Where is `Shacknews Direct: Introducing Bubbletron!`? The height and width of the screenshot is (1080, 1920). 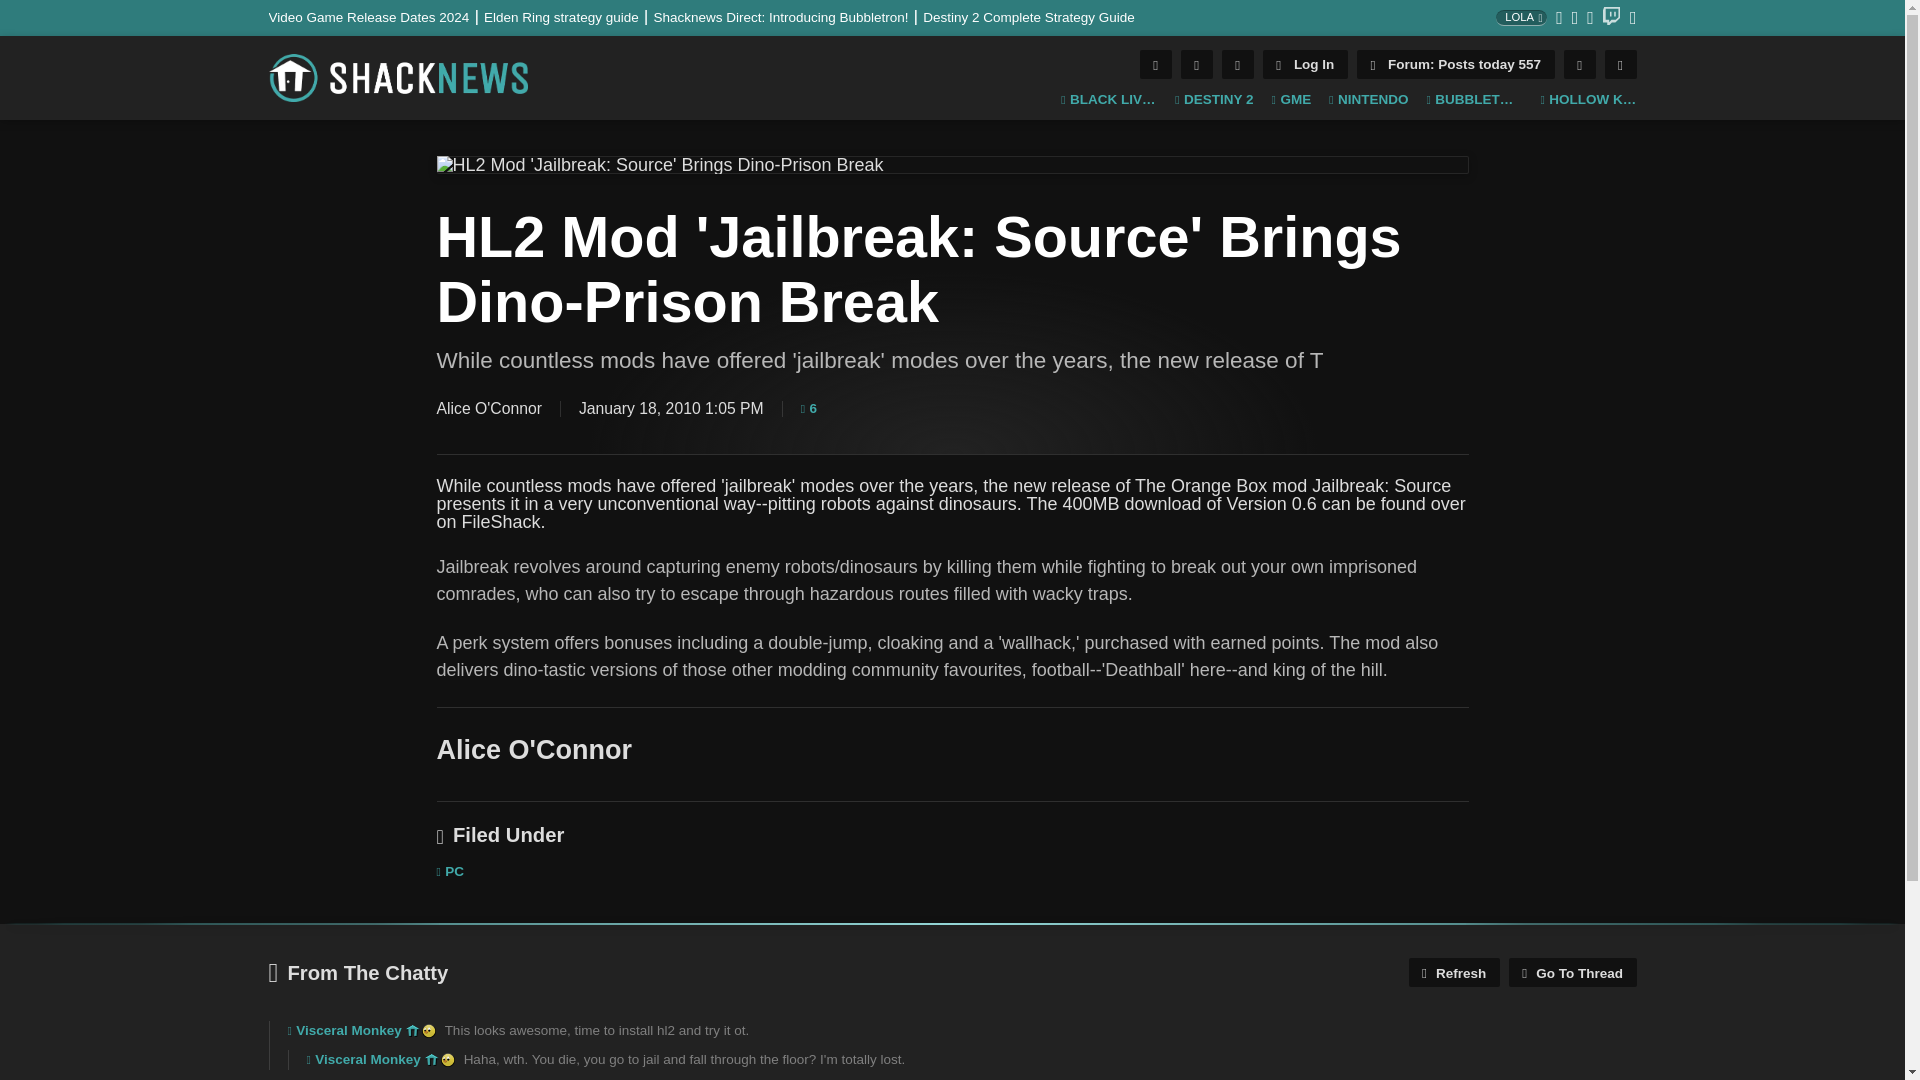
Shacknews Direct: Introducing Bubbletron! is located at coordinates (788, 16).